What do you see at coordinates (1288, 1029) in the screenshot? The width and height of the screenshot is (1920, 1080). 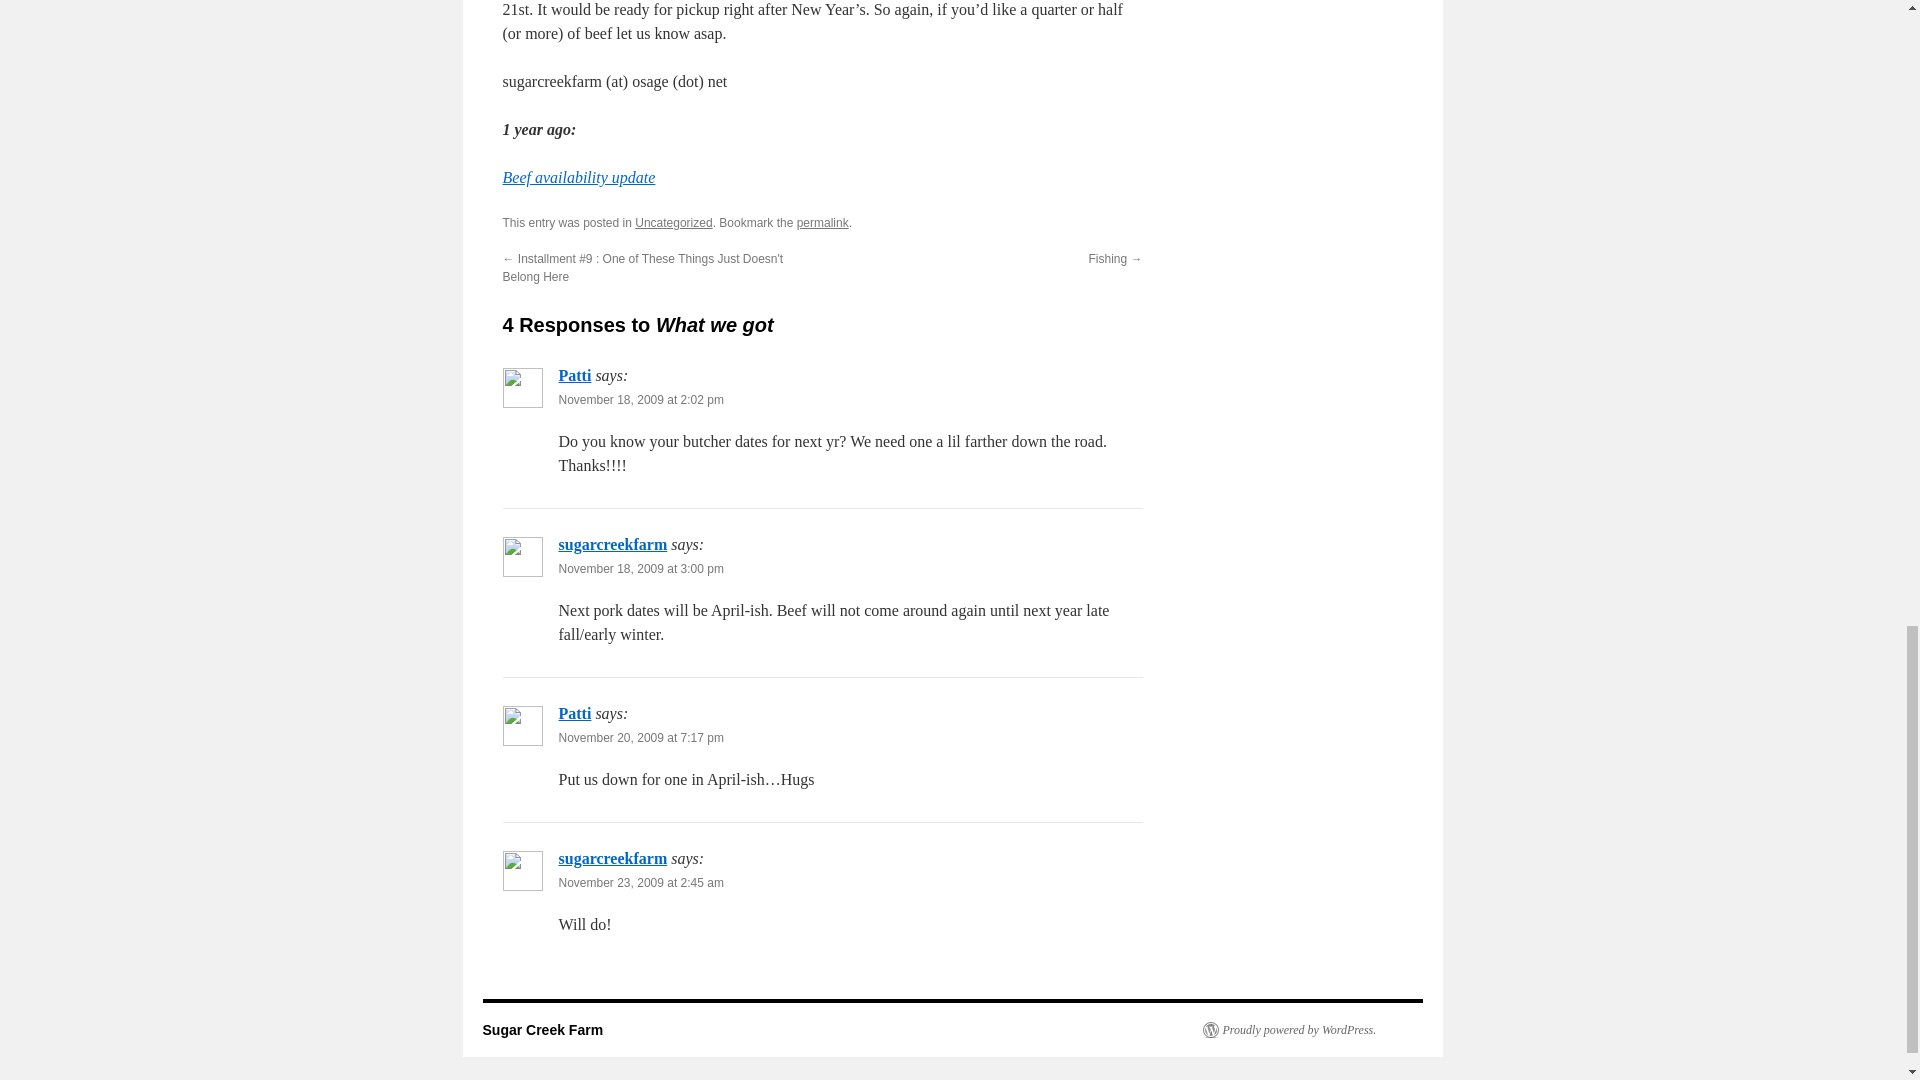 I see `Semantic Personal Publishing Platform` at bounding box center [1288, 1029].